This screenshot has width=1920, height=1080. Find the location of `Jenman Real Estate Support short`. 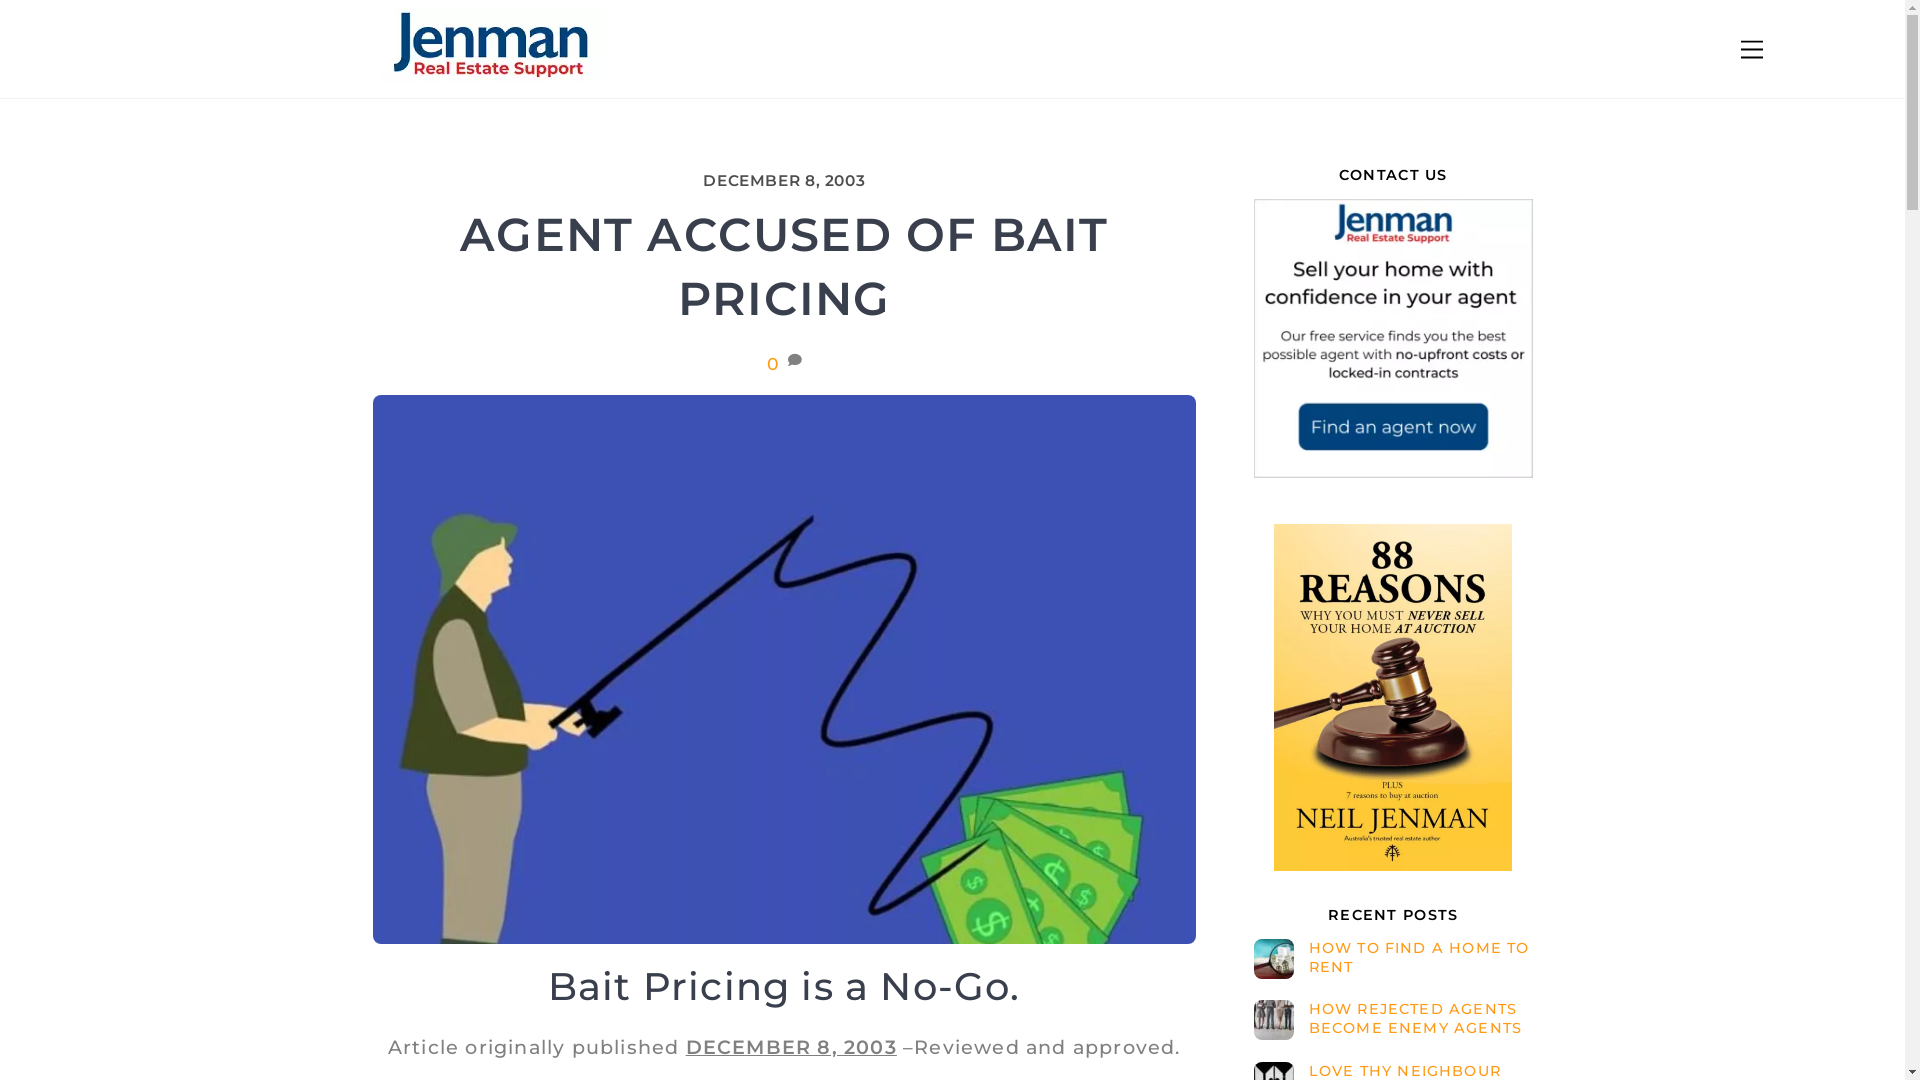

Jenman Real Estate Support short is located at coordinates (490, 46).